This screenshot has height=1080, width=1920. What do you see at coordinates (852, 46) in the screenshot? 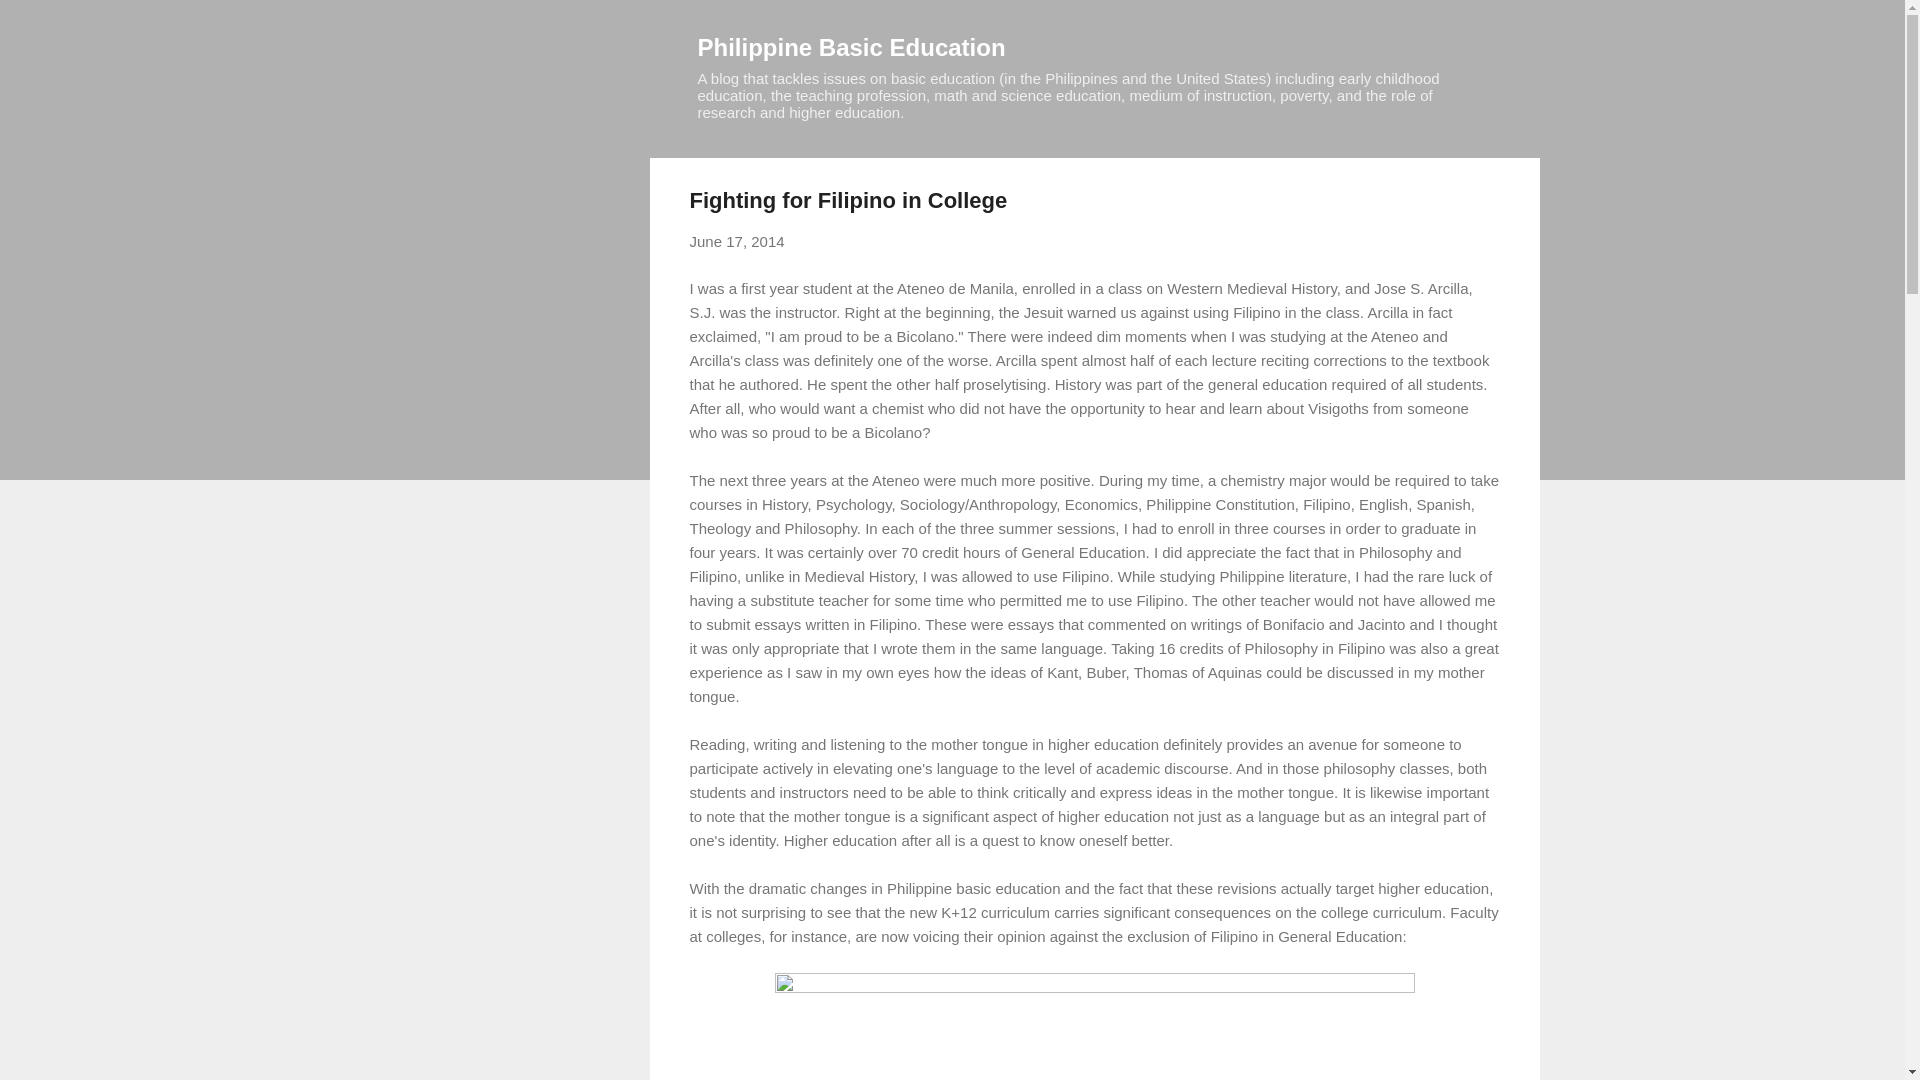
I see `Philippine Basic Education` at bounding box center [852, 46].